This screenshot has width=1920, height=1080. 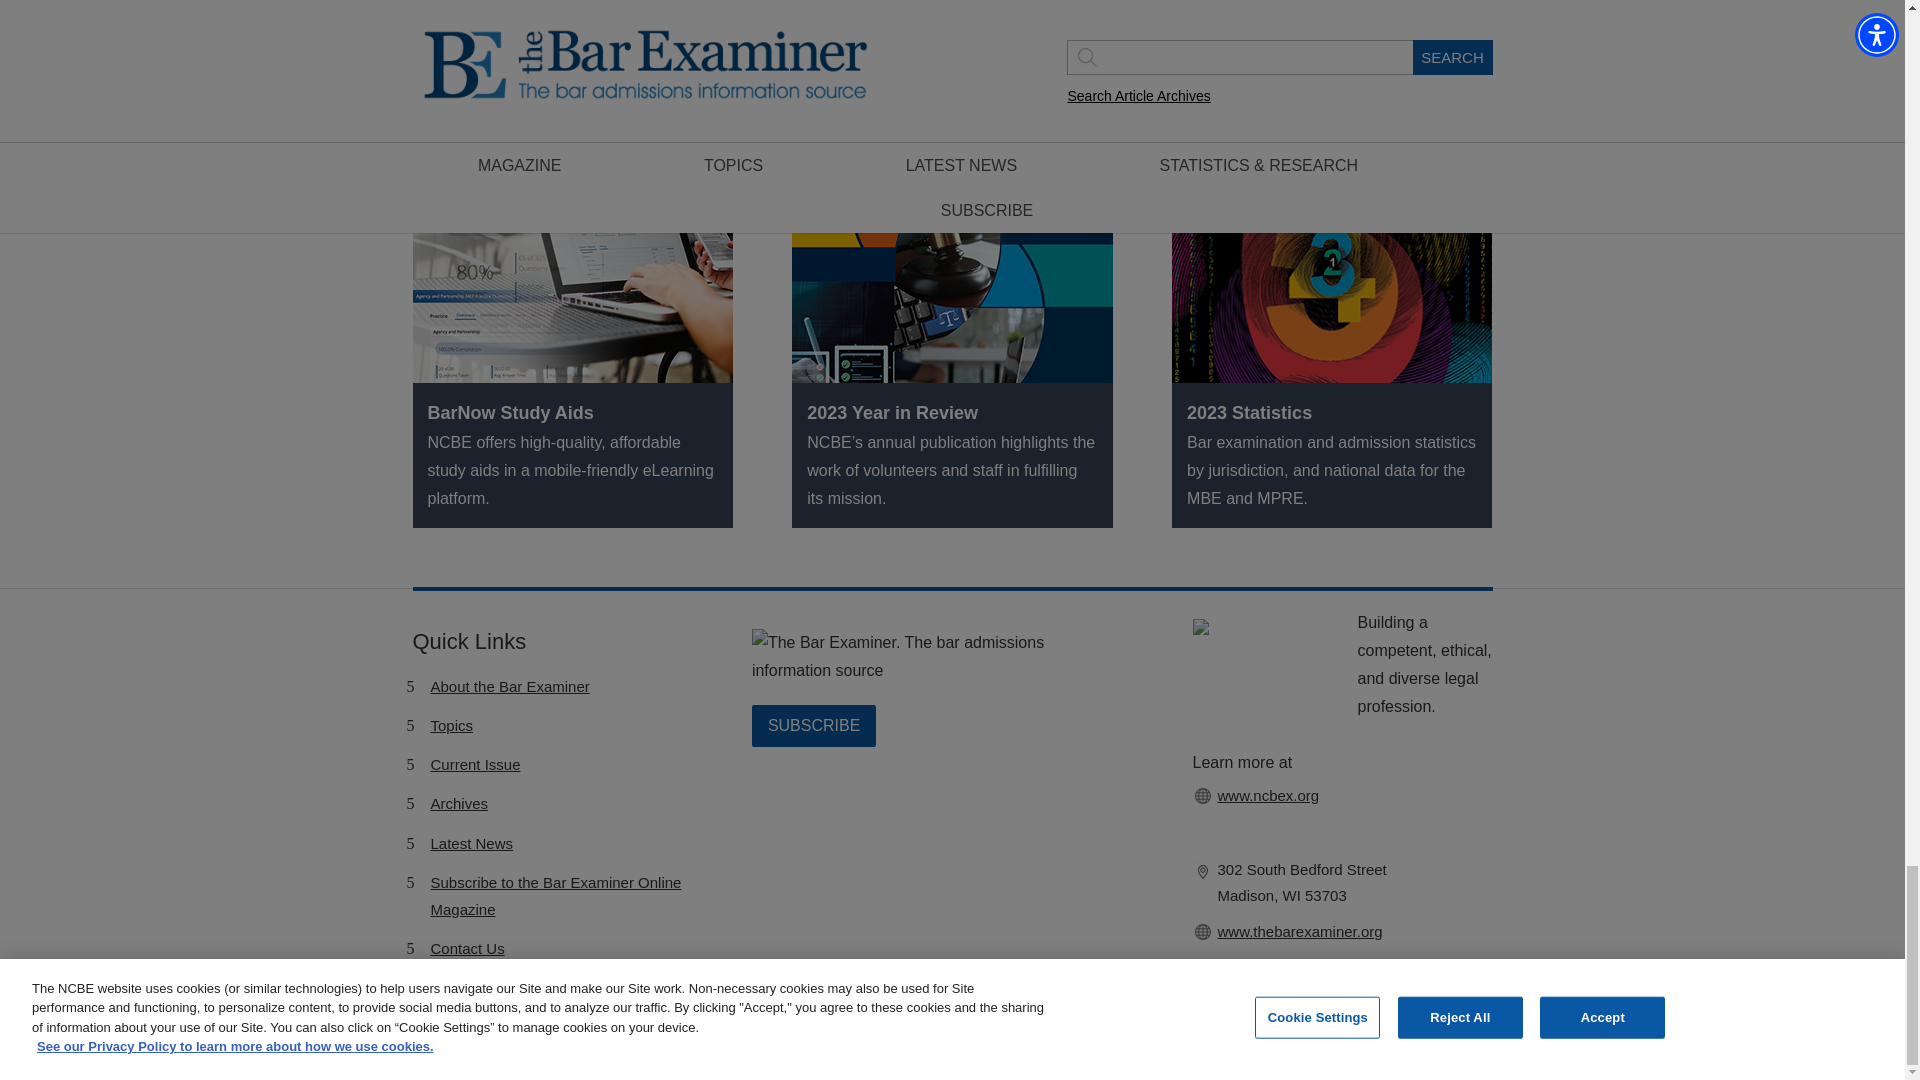 What do you see at coordinates (1030, 1056) in the screenshot?
I see `Accessibility` at bounding box center [1030, 1056].